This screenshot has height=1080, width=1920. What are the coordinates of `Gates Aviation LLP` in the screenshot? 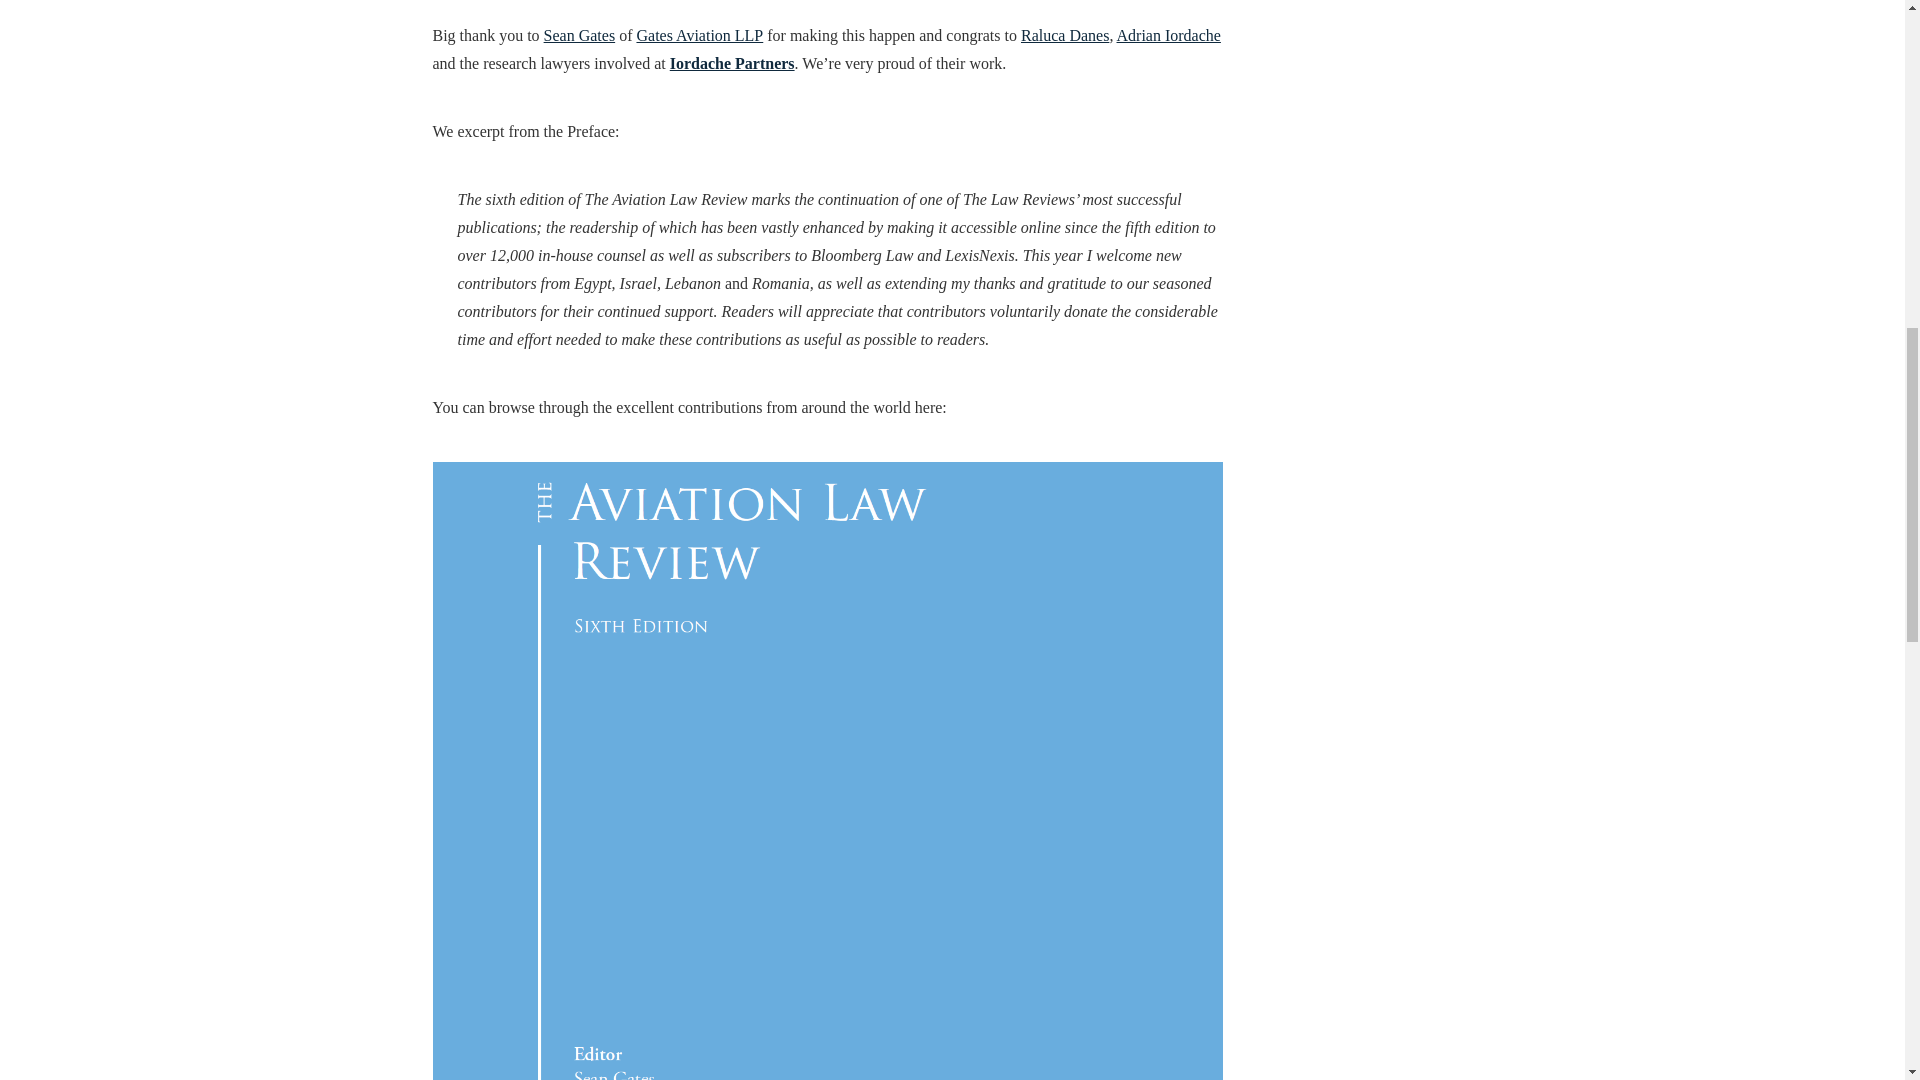 It's located at (698, 36).